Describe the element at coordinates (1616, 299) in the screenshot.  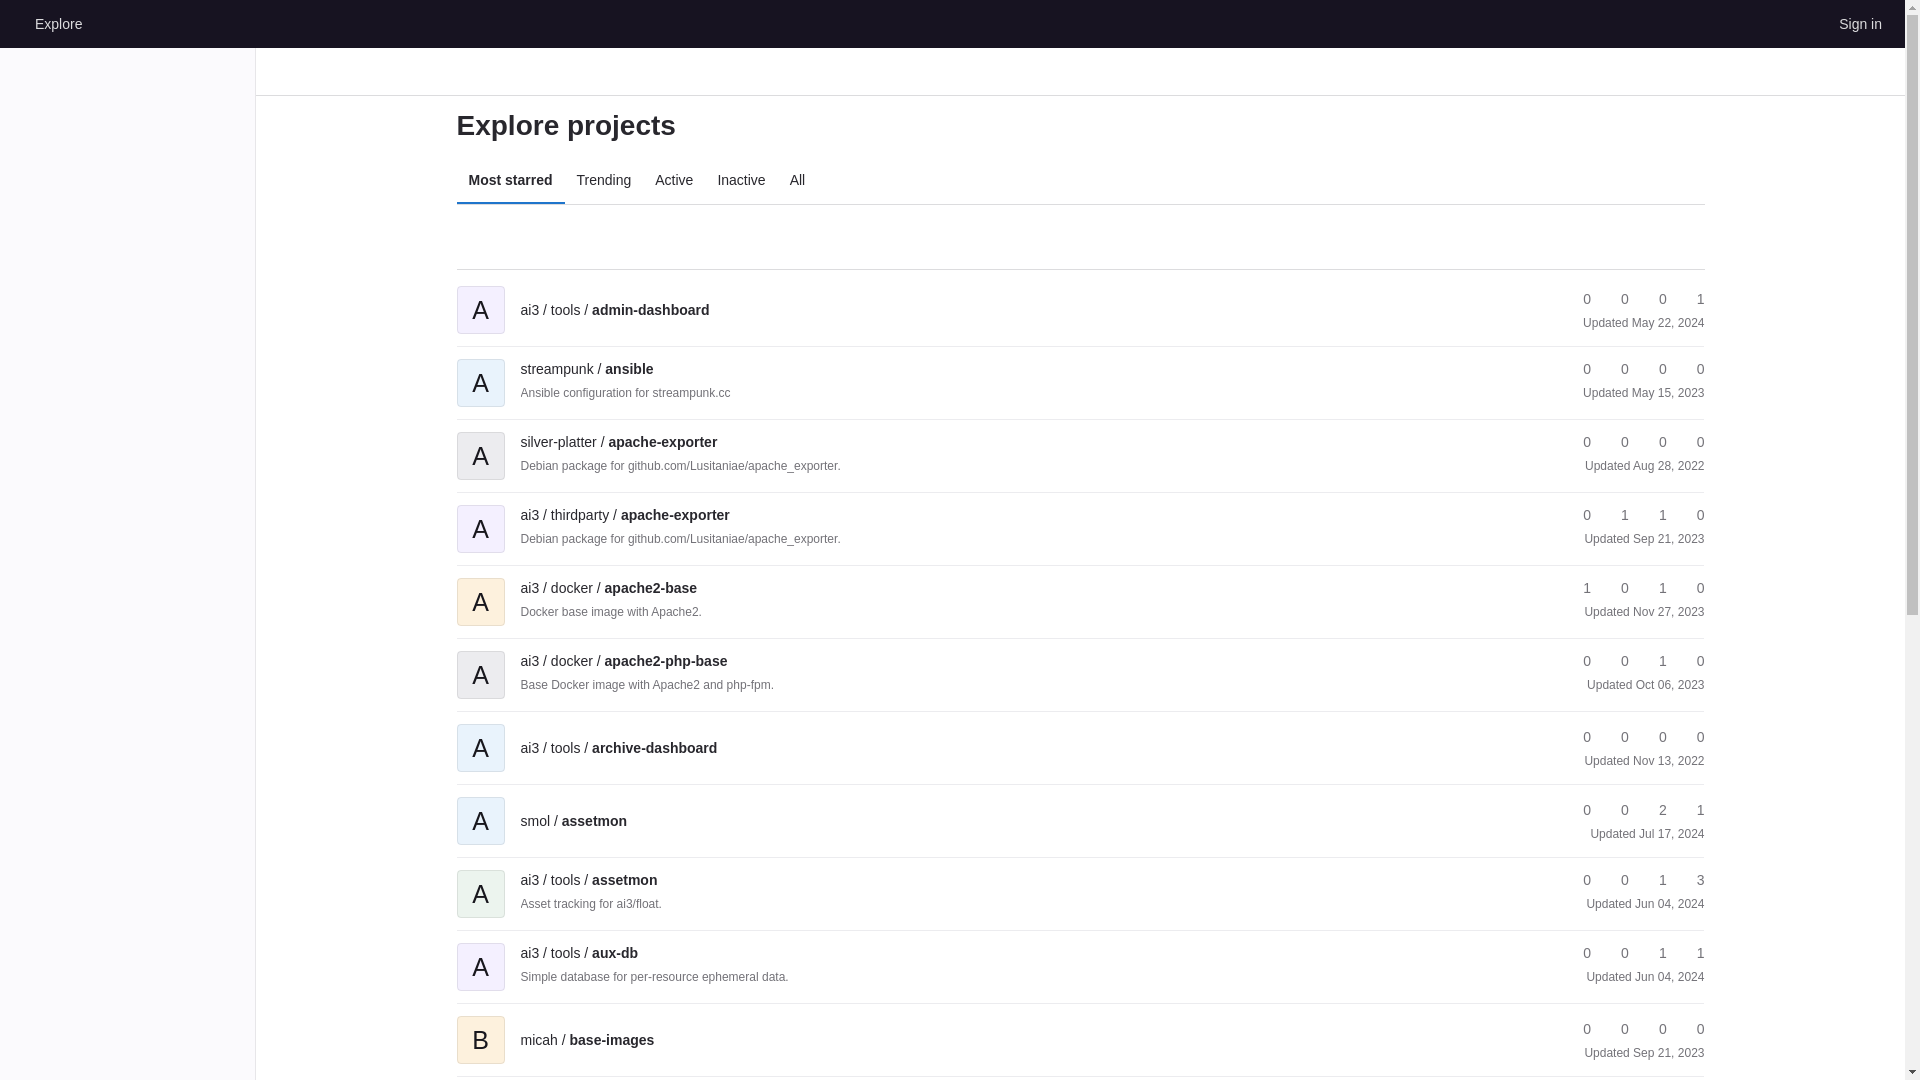
I see `Forks` at that location.